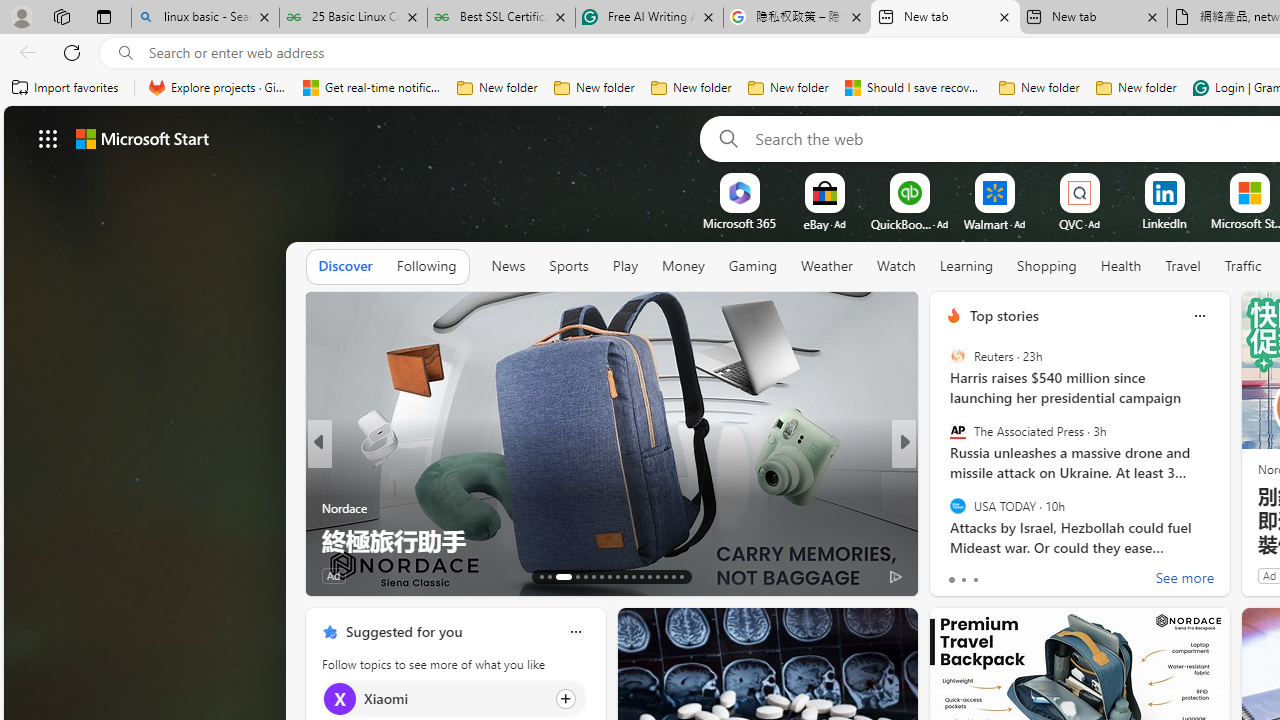 This screenshot has height=720, width=1280. What do you see at coordinates (592, 576) in the screenshot?
I see `AutomationID: tab-18` at bounding box center [592, 576].